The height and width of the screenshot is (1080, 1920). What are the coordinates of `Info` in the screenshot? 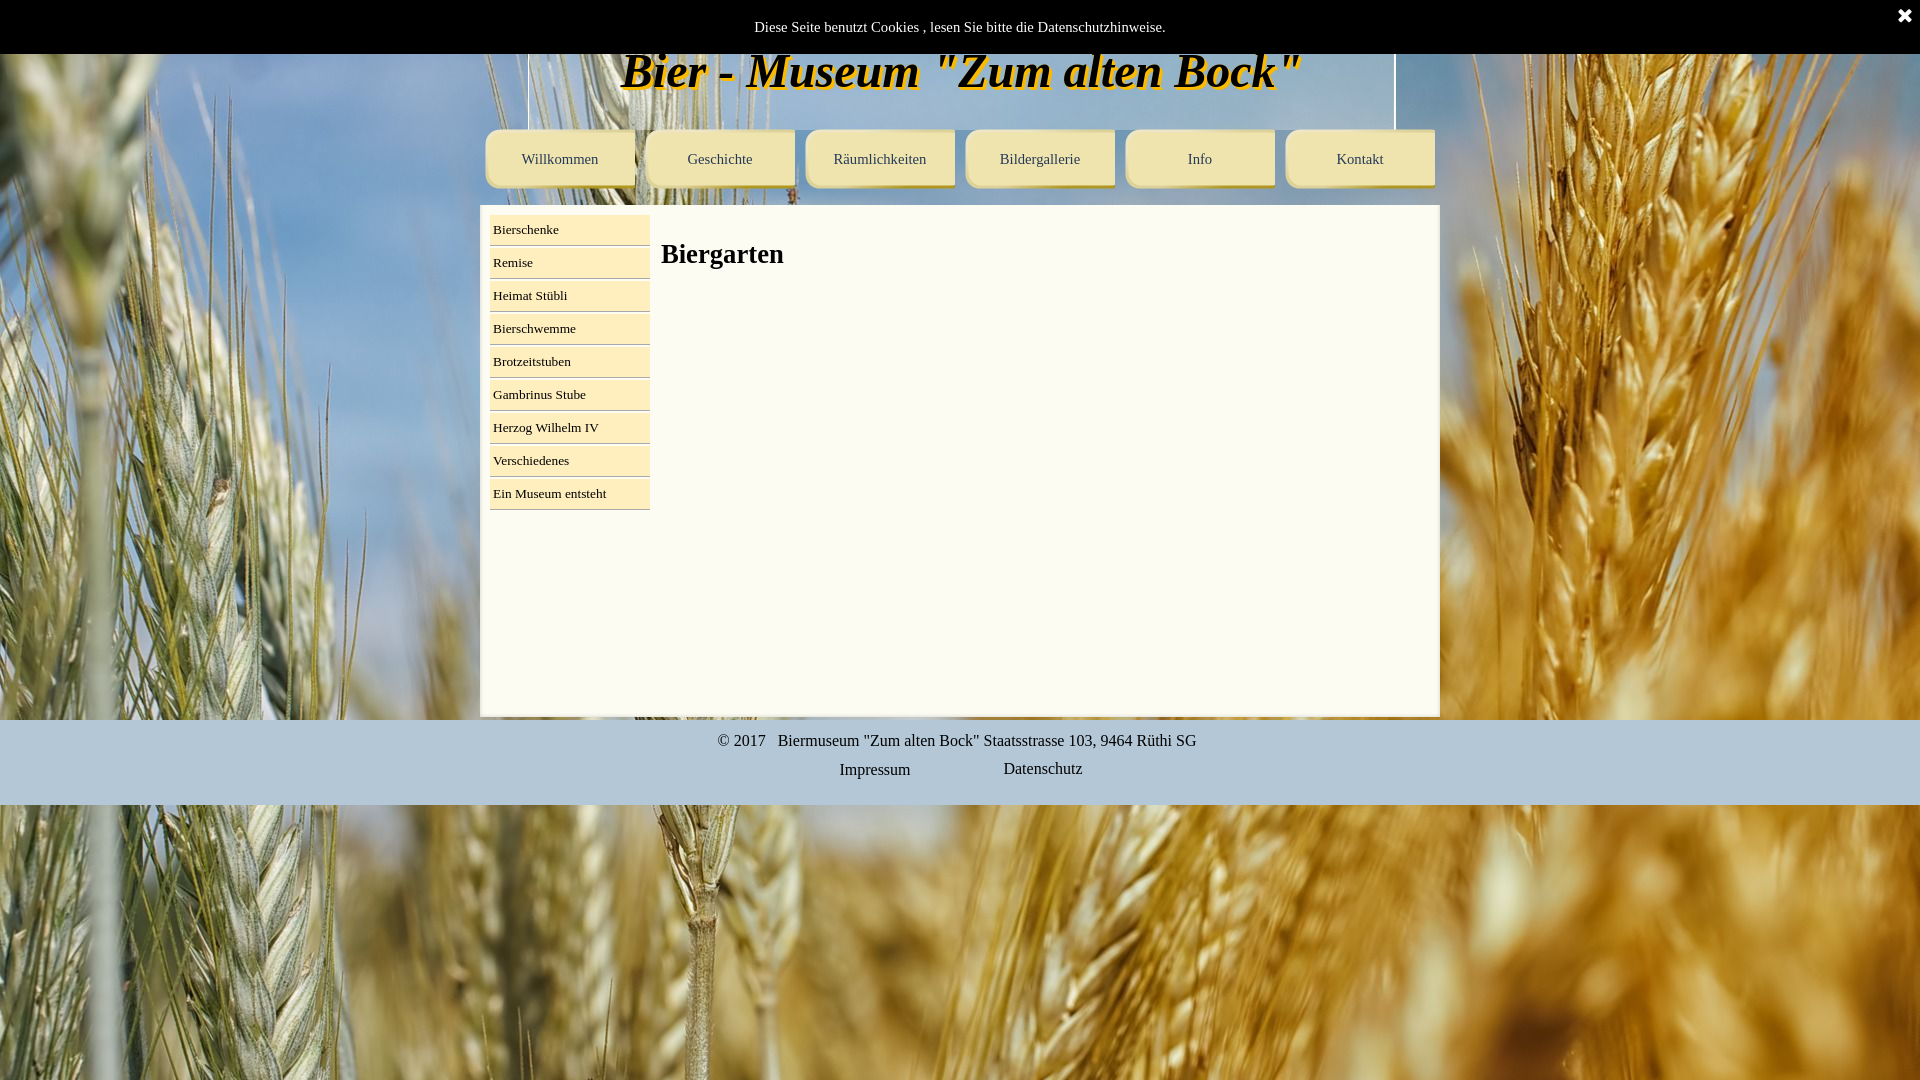 It's located at (1200, 159).